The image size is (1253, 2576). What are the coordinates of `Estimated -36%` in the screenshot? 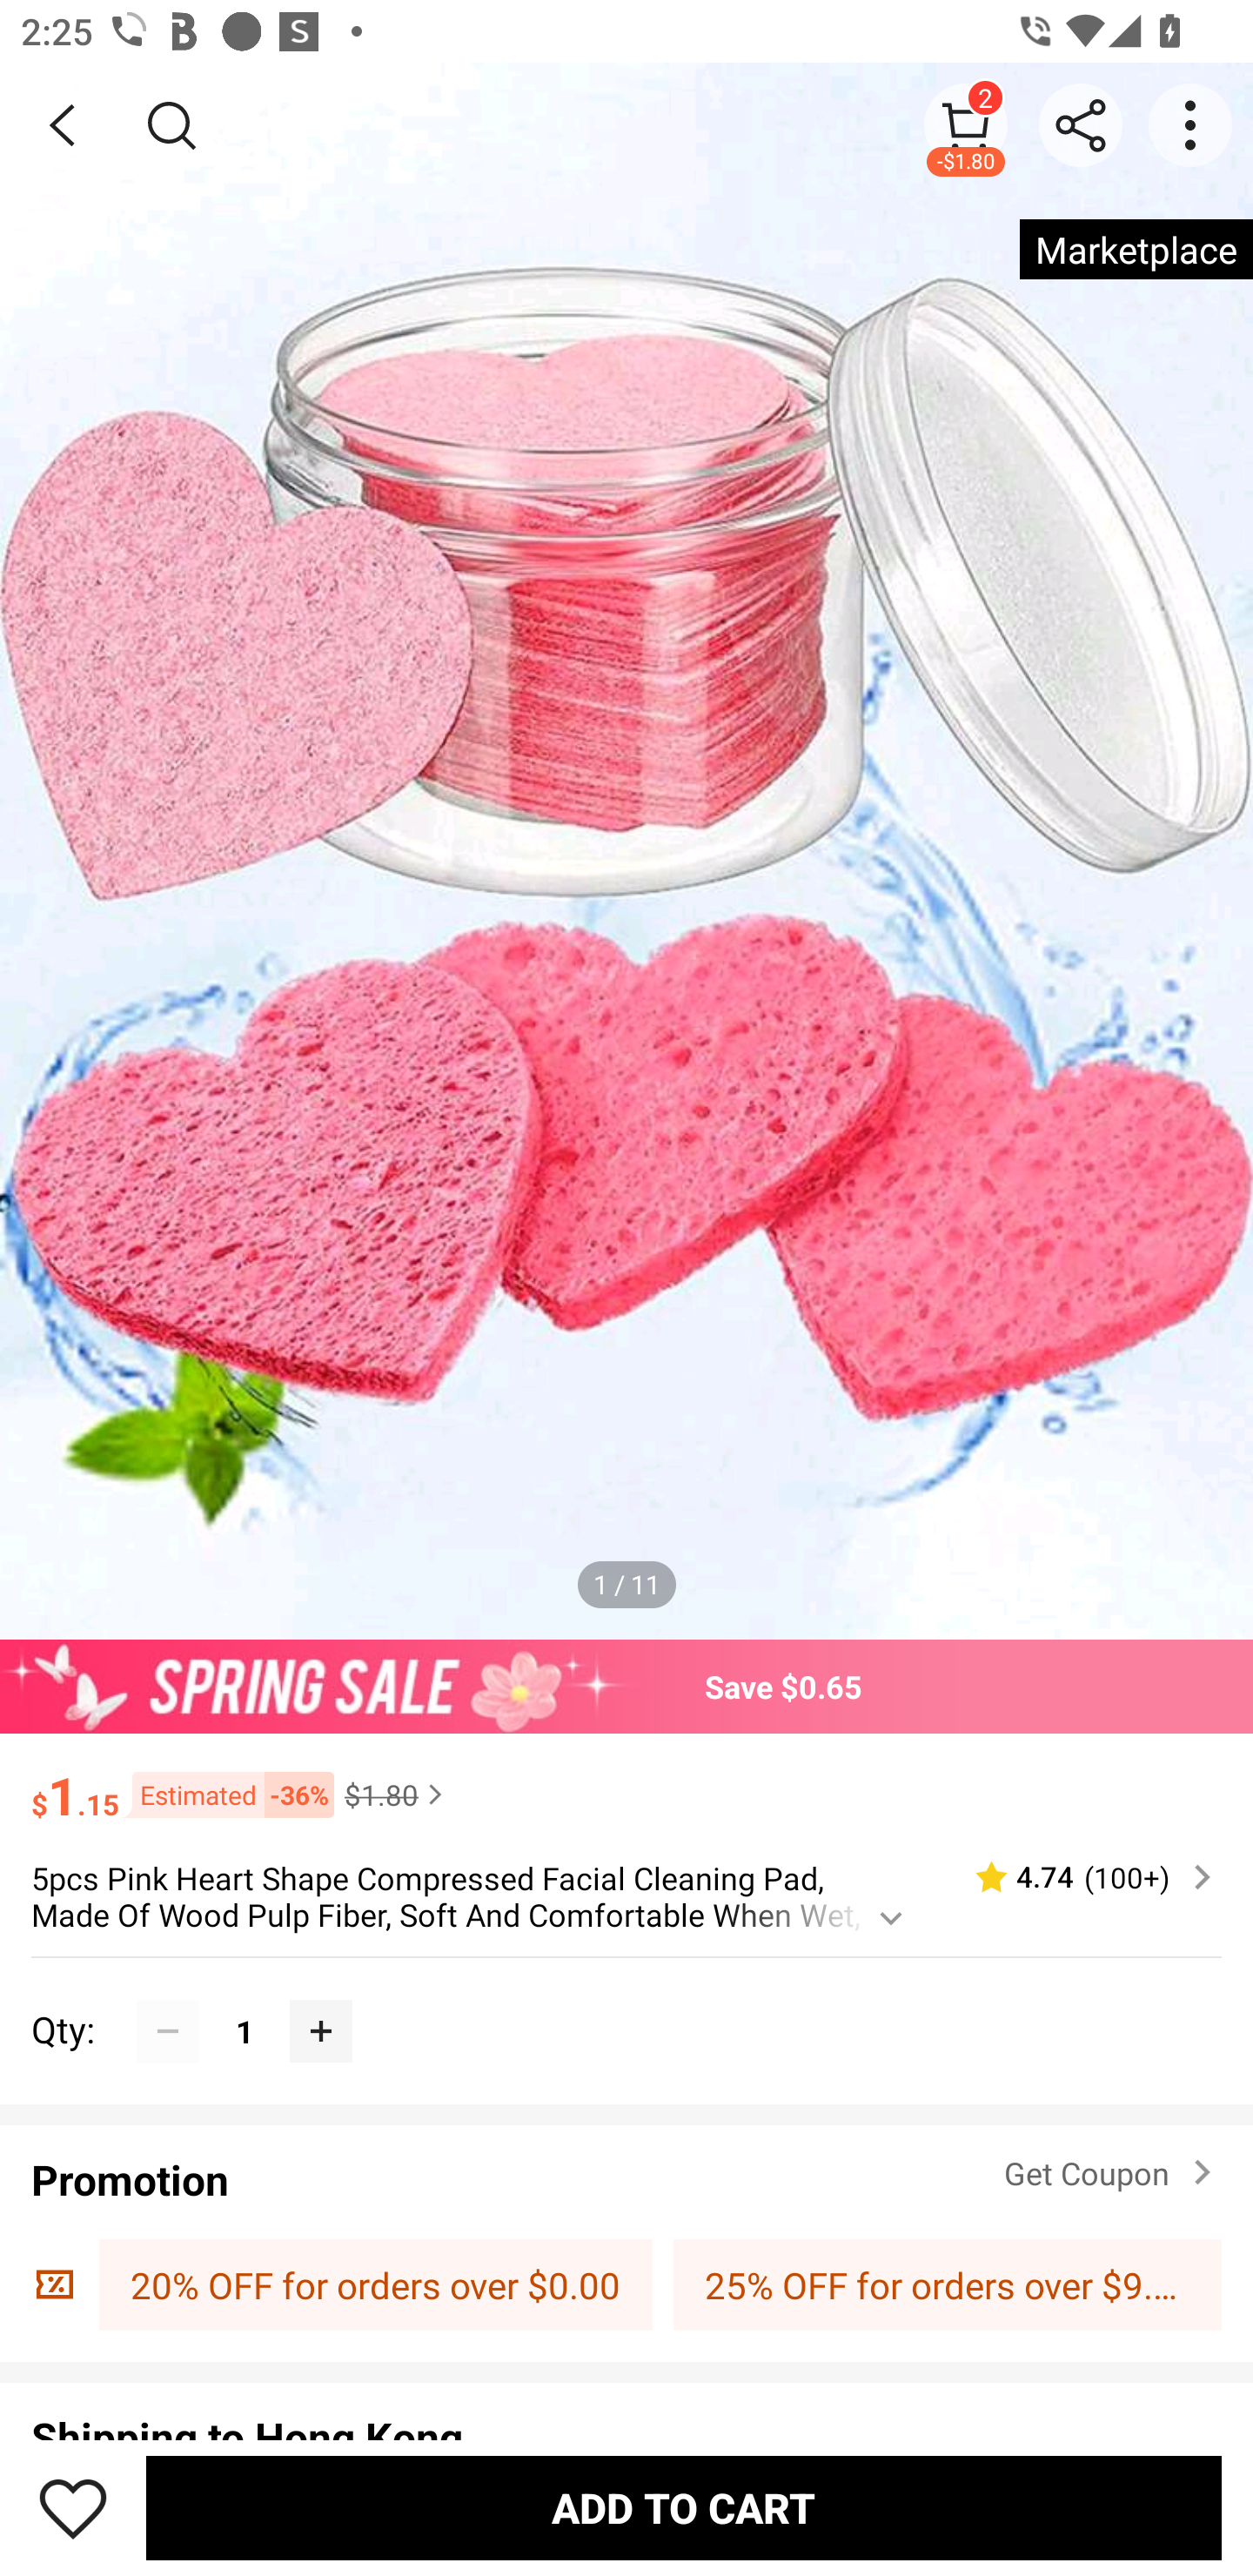 It's located at (226, 1794).